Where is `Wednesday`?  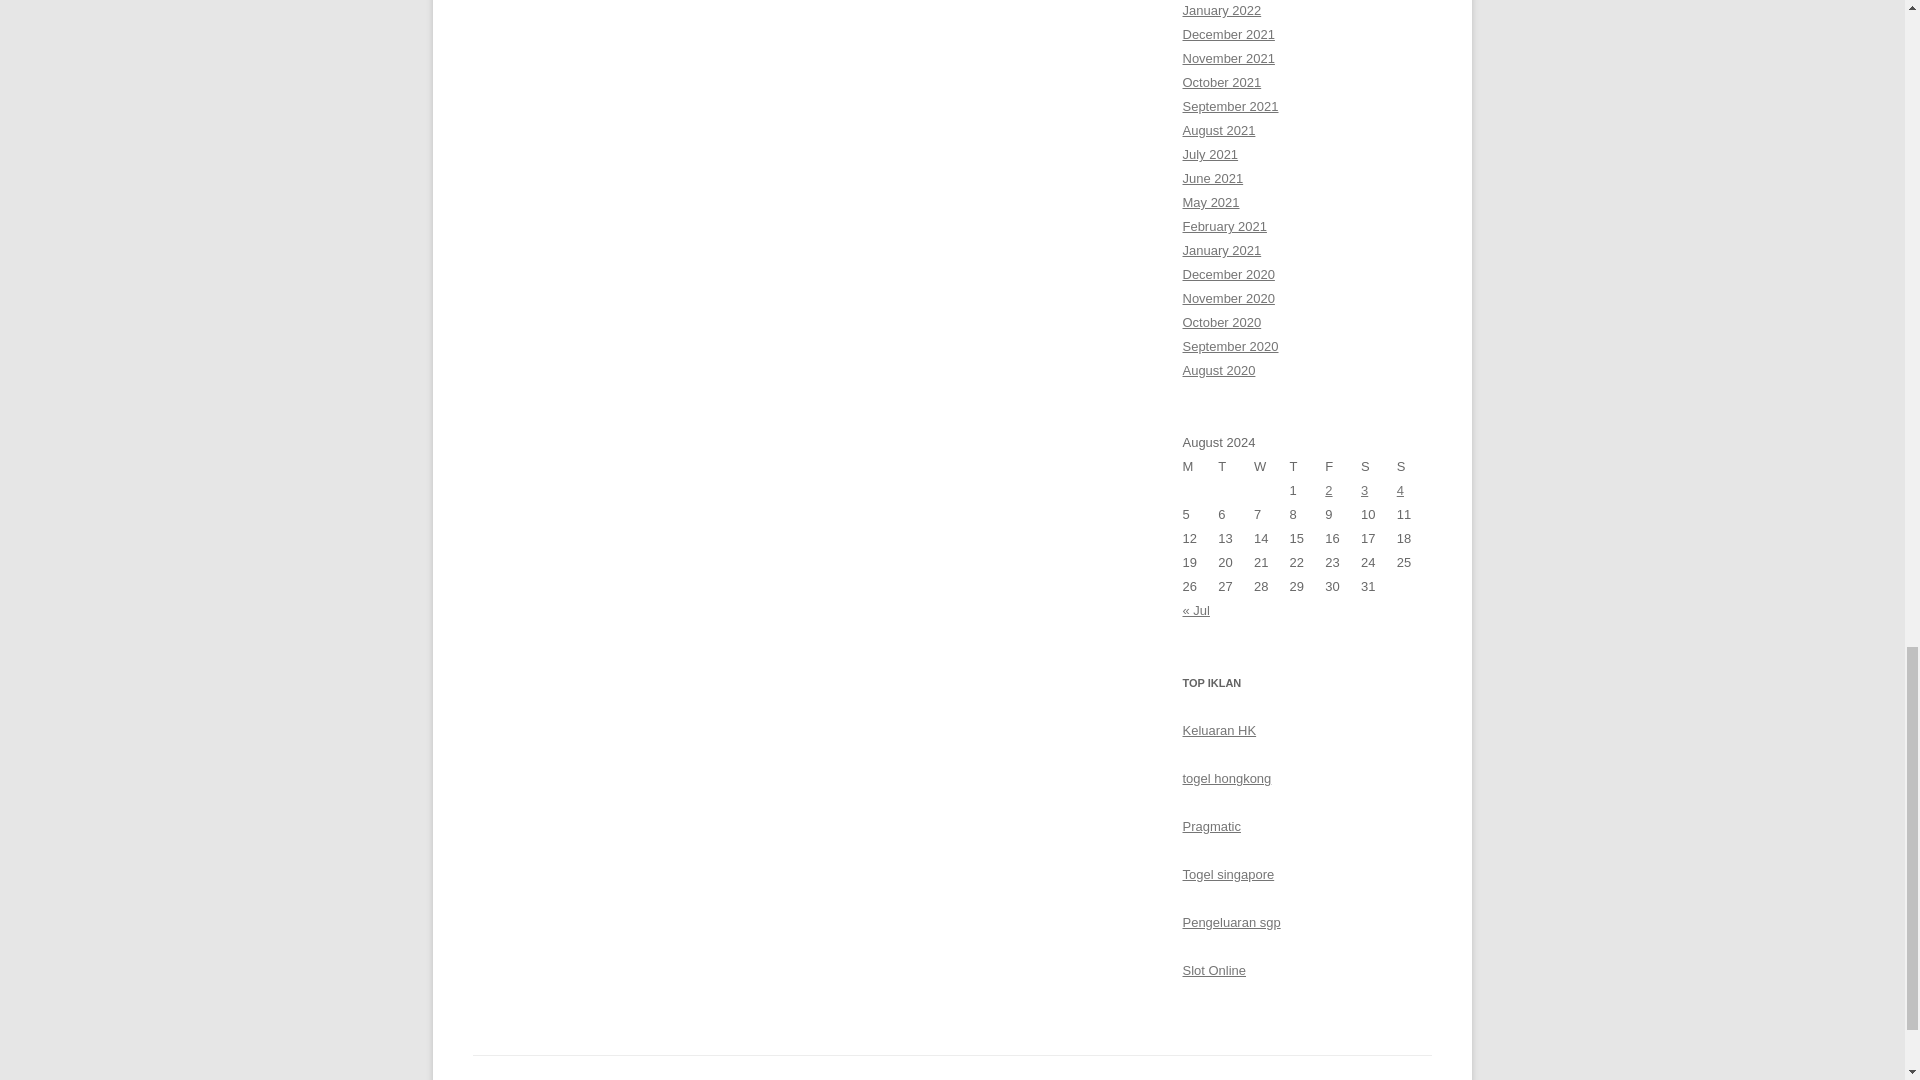 Wednesday is located at coordinates (1272, 466).